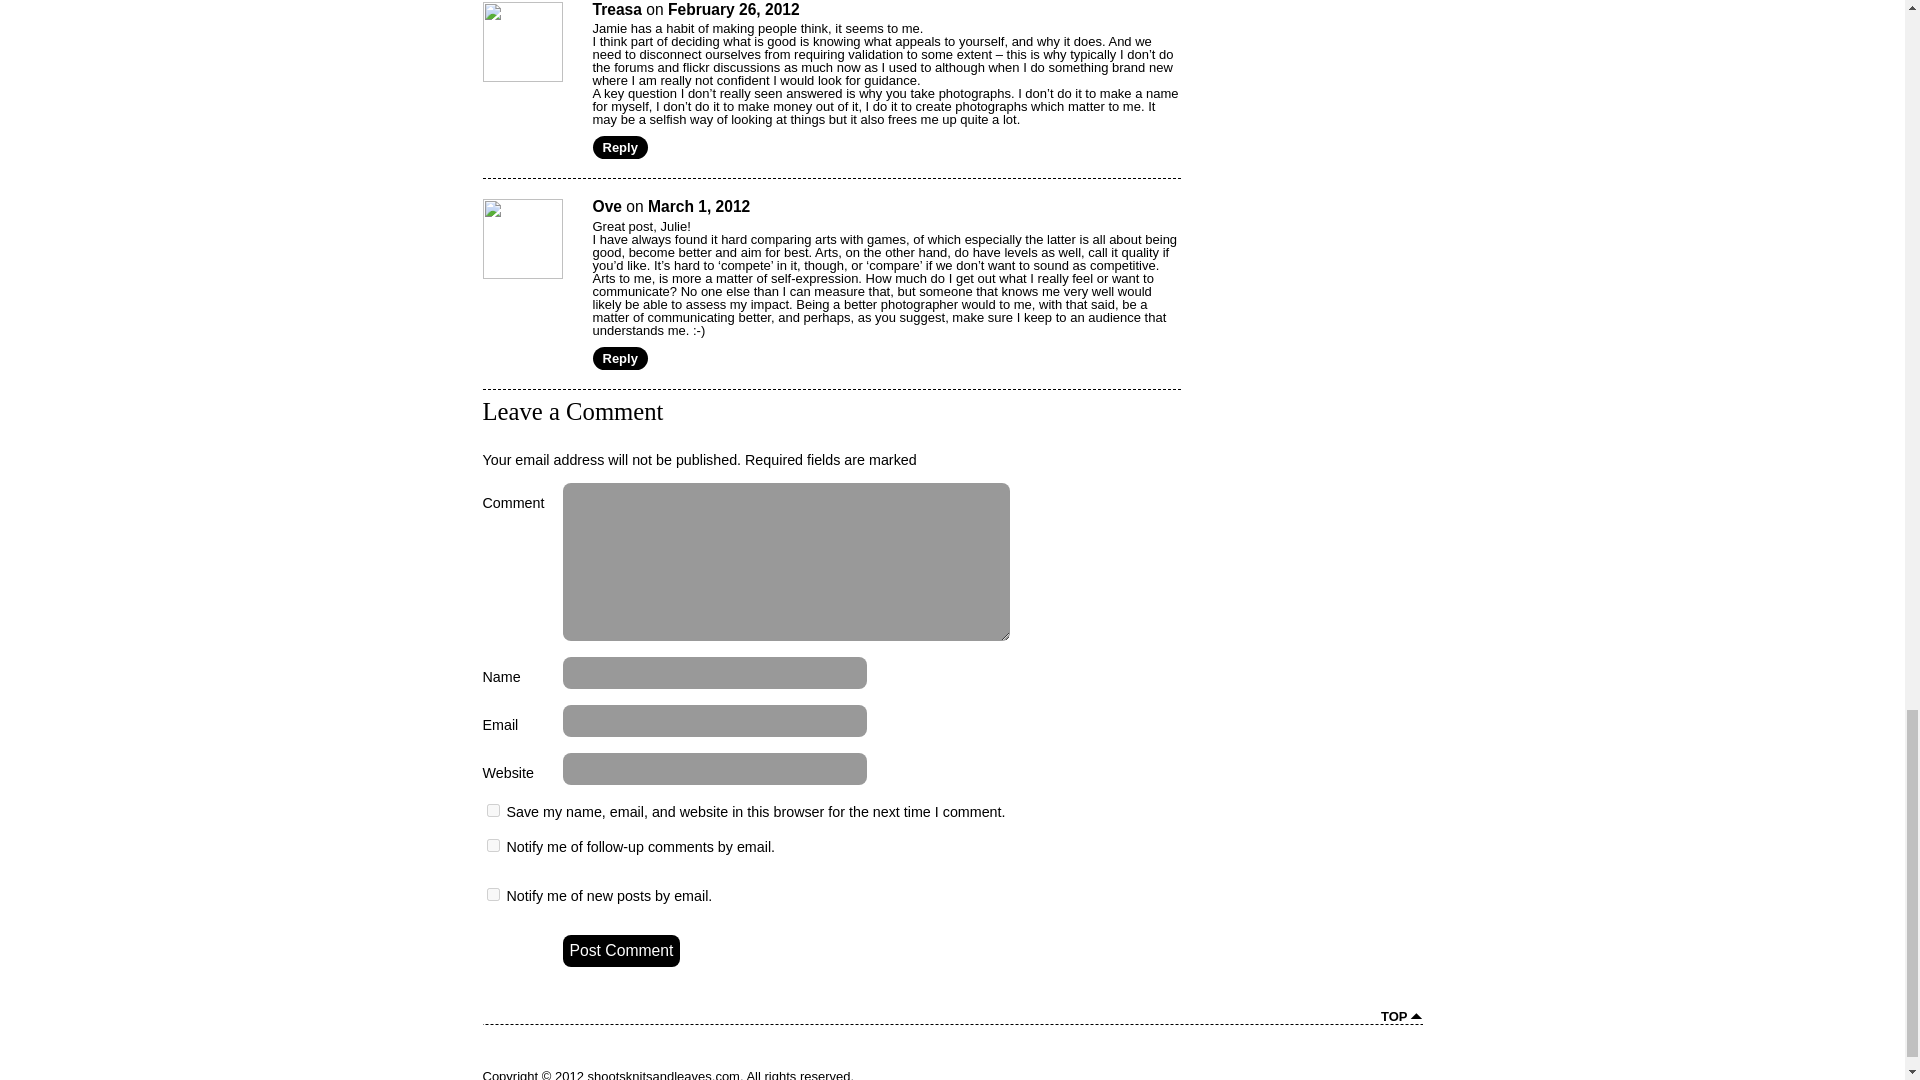 The height and width of the screenshot is (1080, 1920). What do you see at coordinates (492, 846) in the screenshot?
I see `subscribe` at bounding box center [492, 846].